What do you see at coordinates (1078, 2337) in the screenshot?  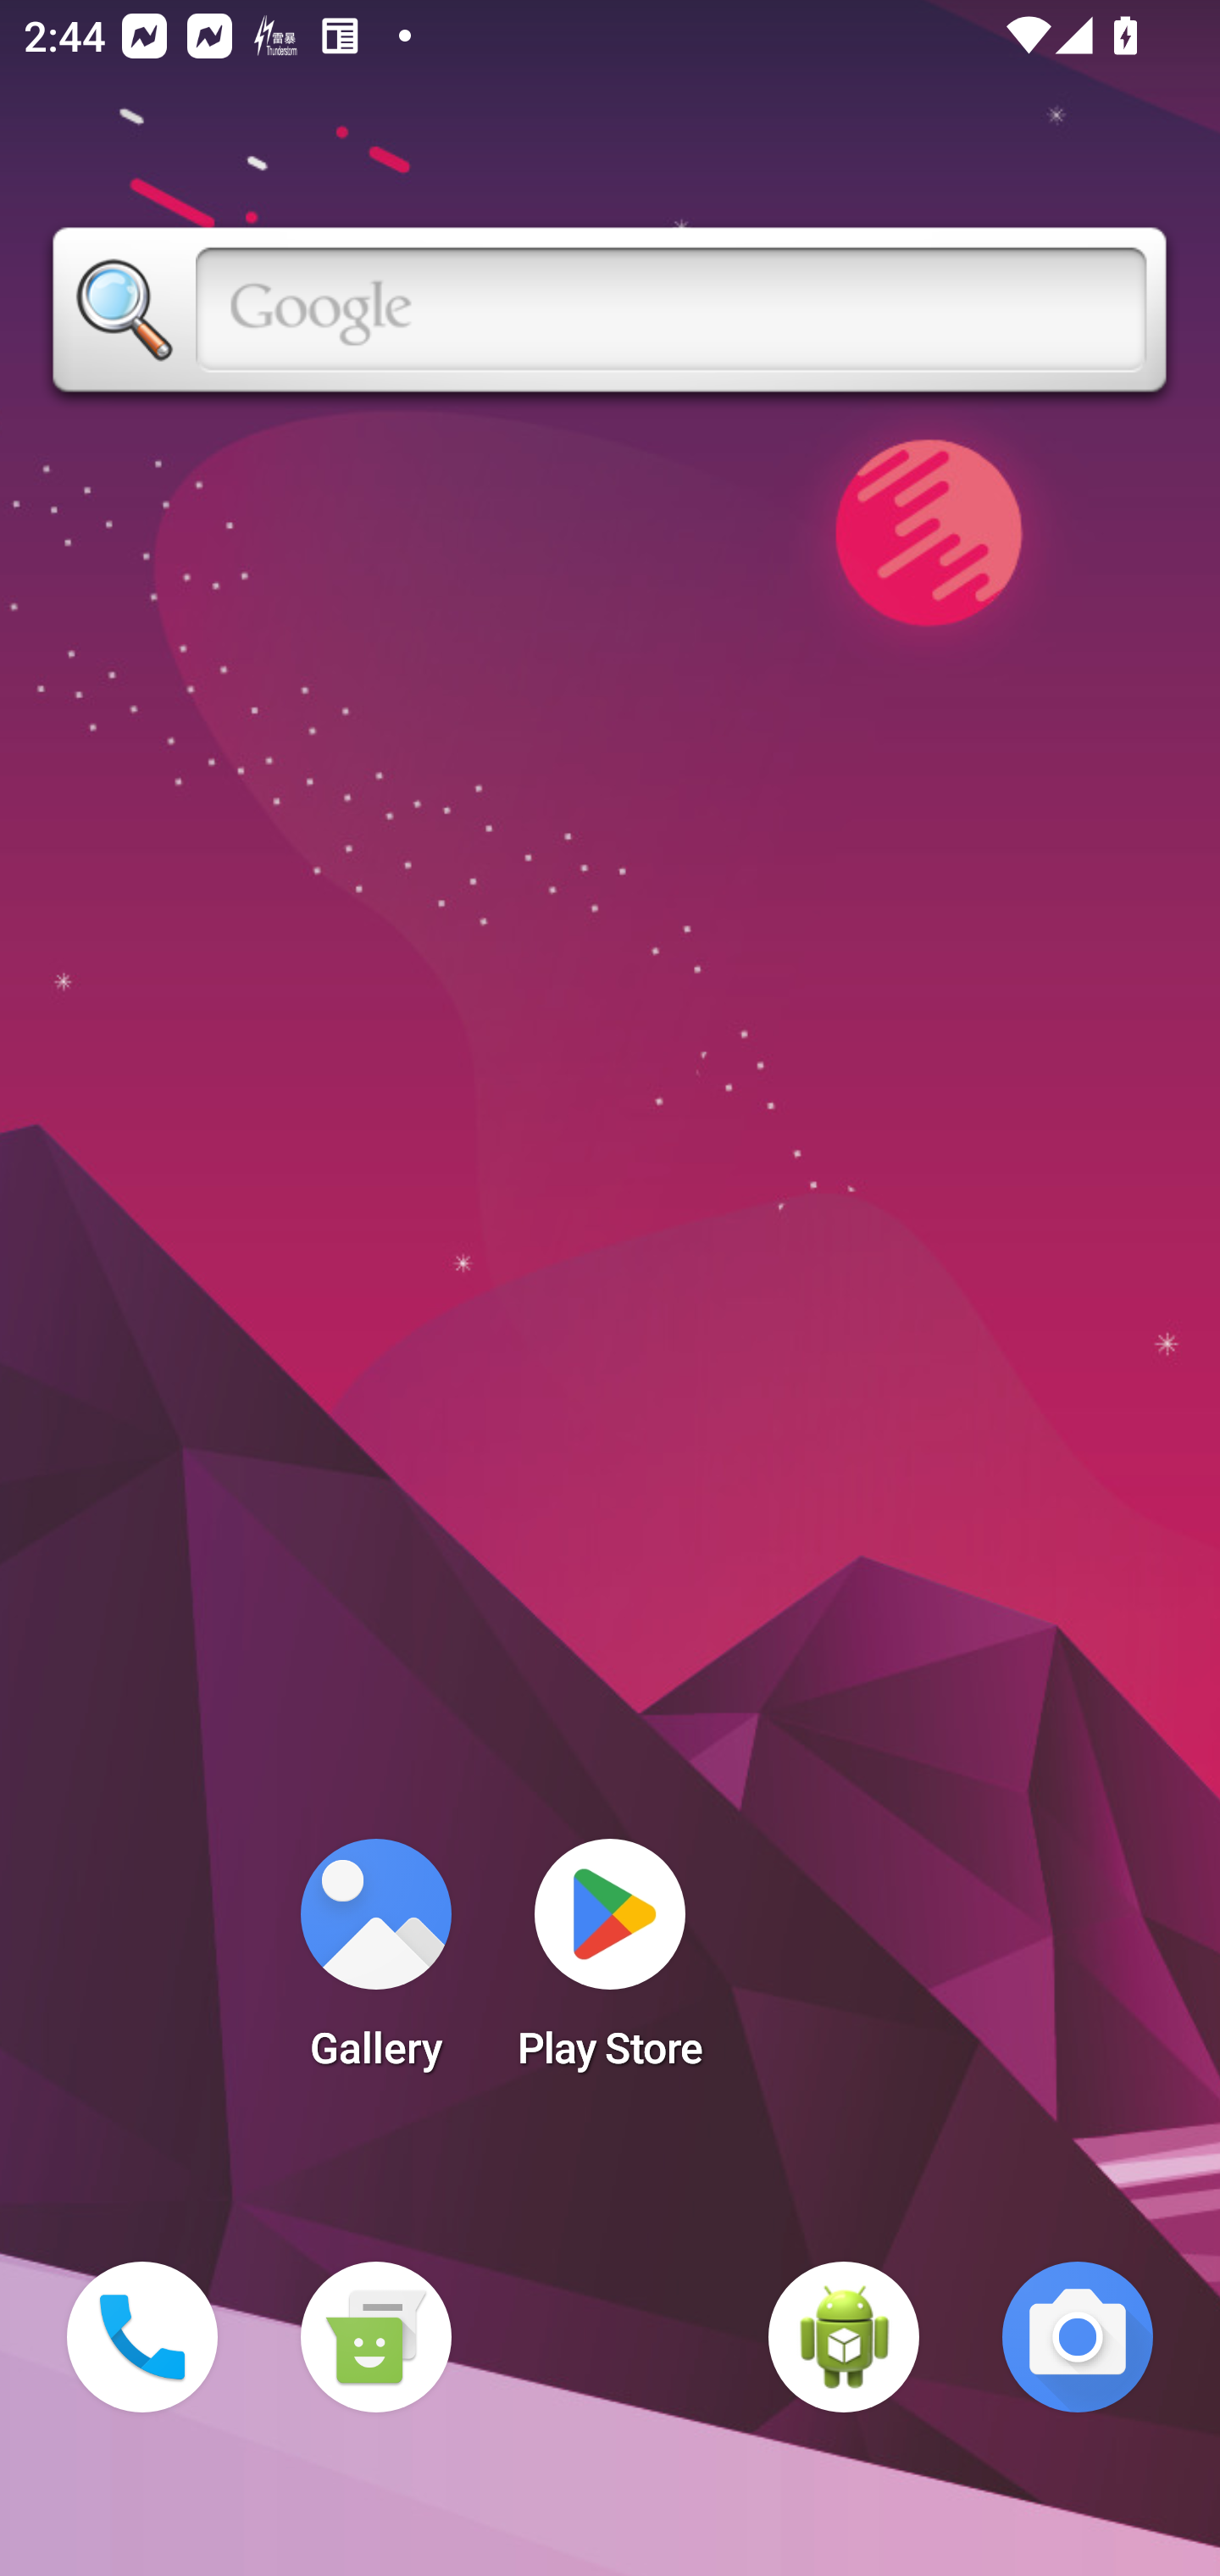 I see `Camera` at bounding box center [1078, 2337].